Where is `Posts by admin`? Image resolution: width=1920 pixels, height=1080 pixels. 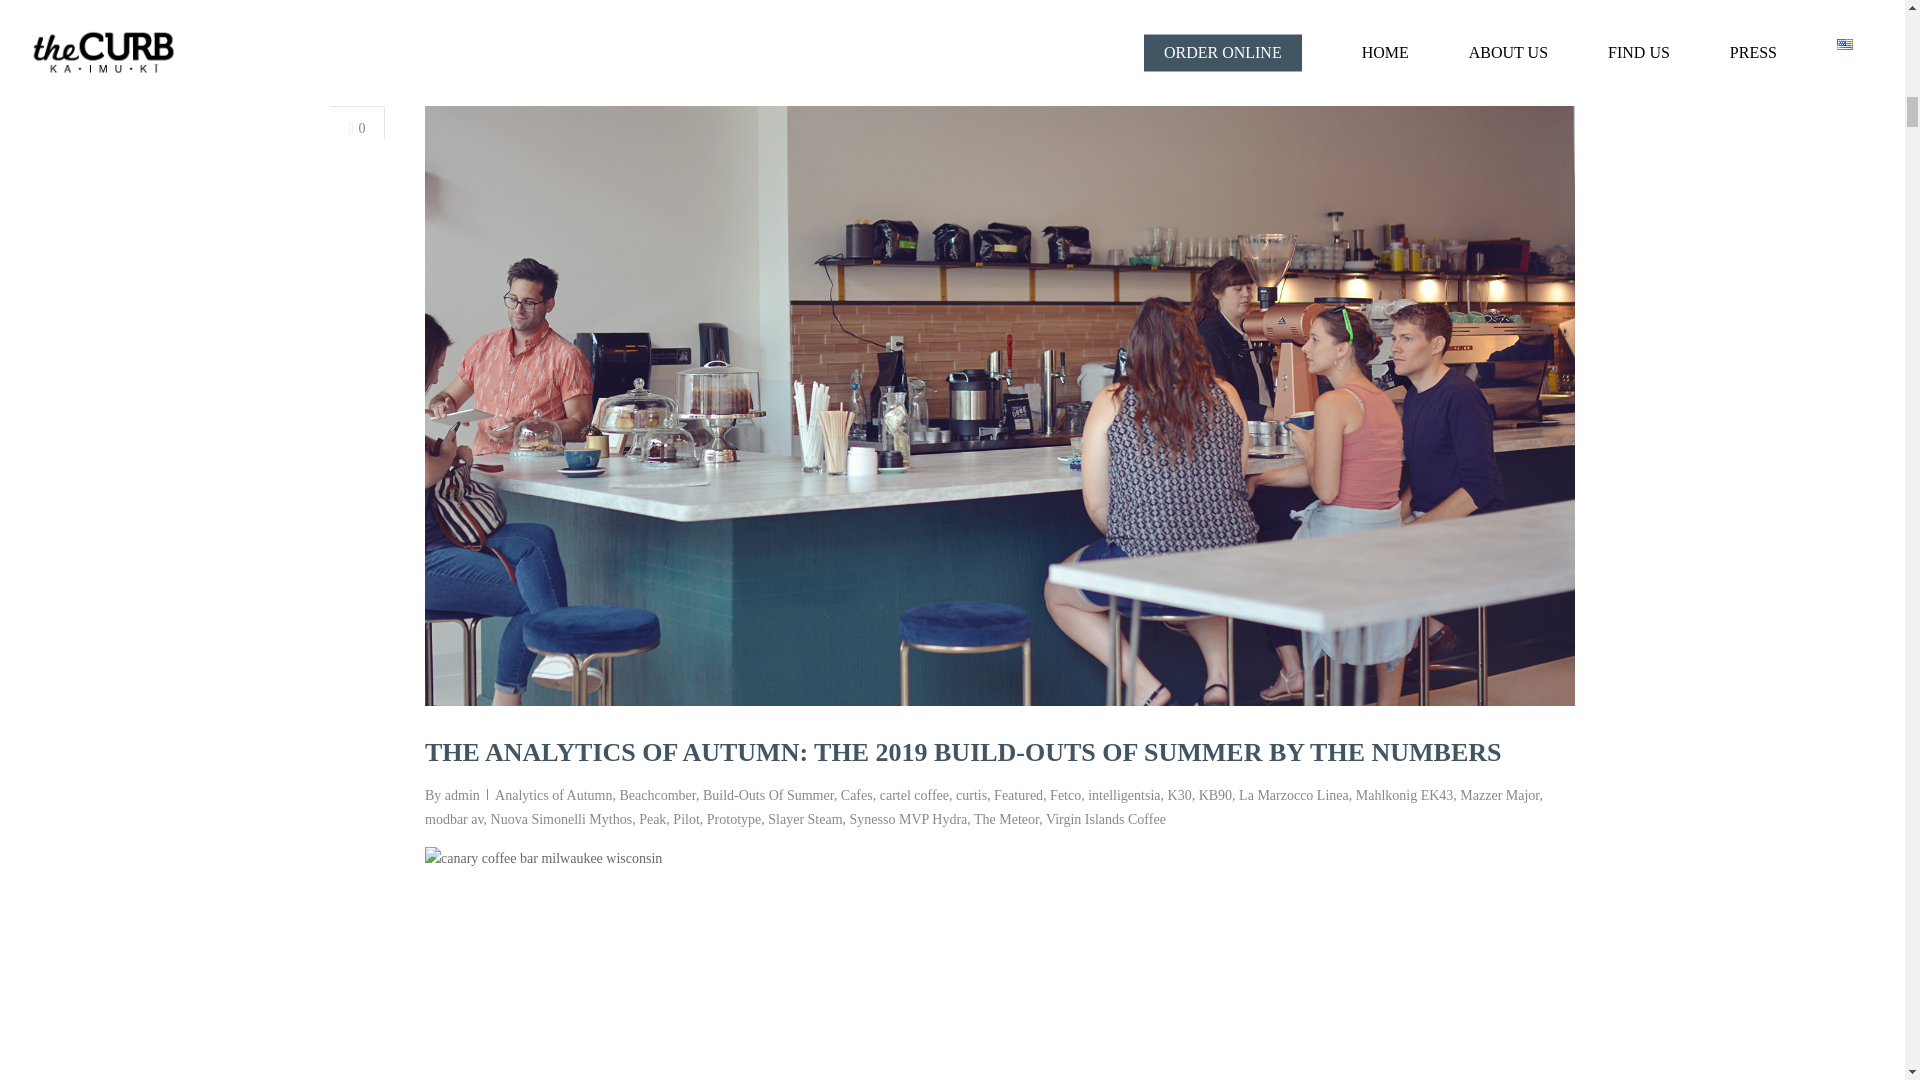 Posts by admin is located at coordinates (462, 796).